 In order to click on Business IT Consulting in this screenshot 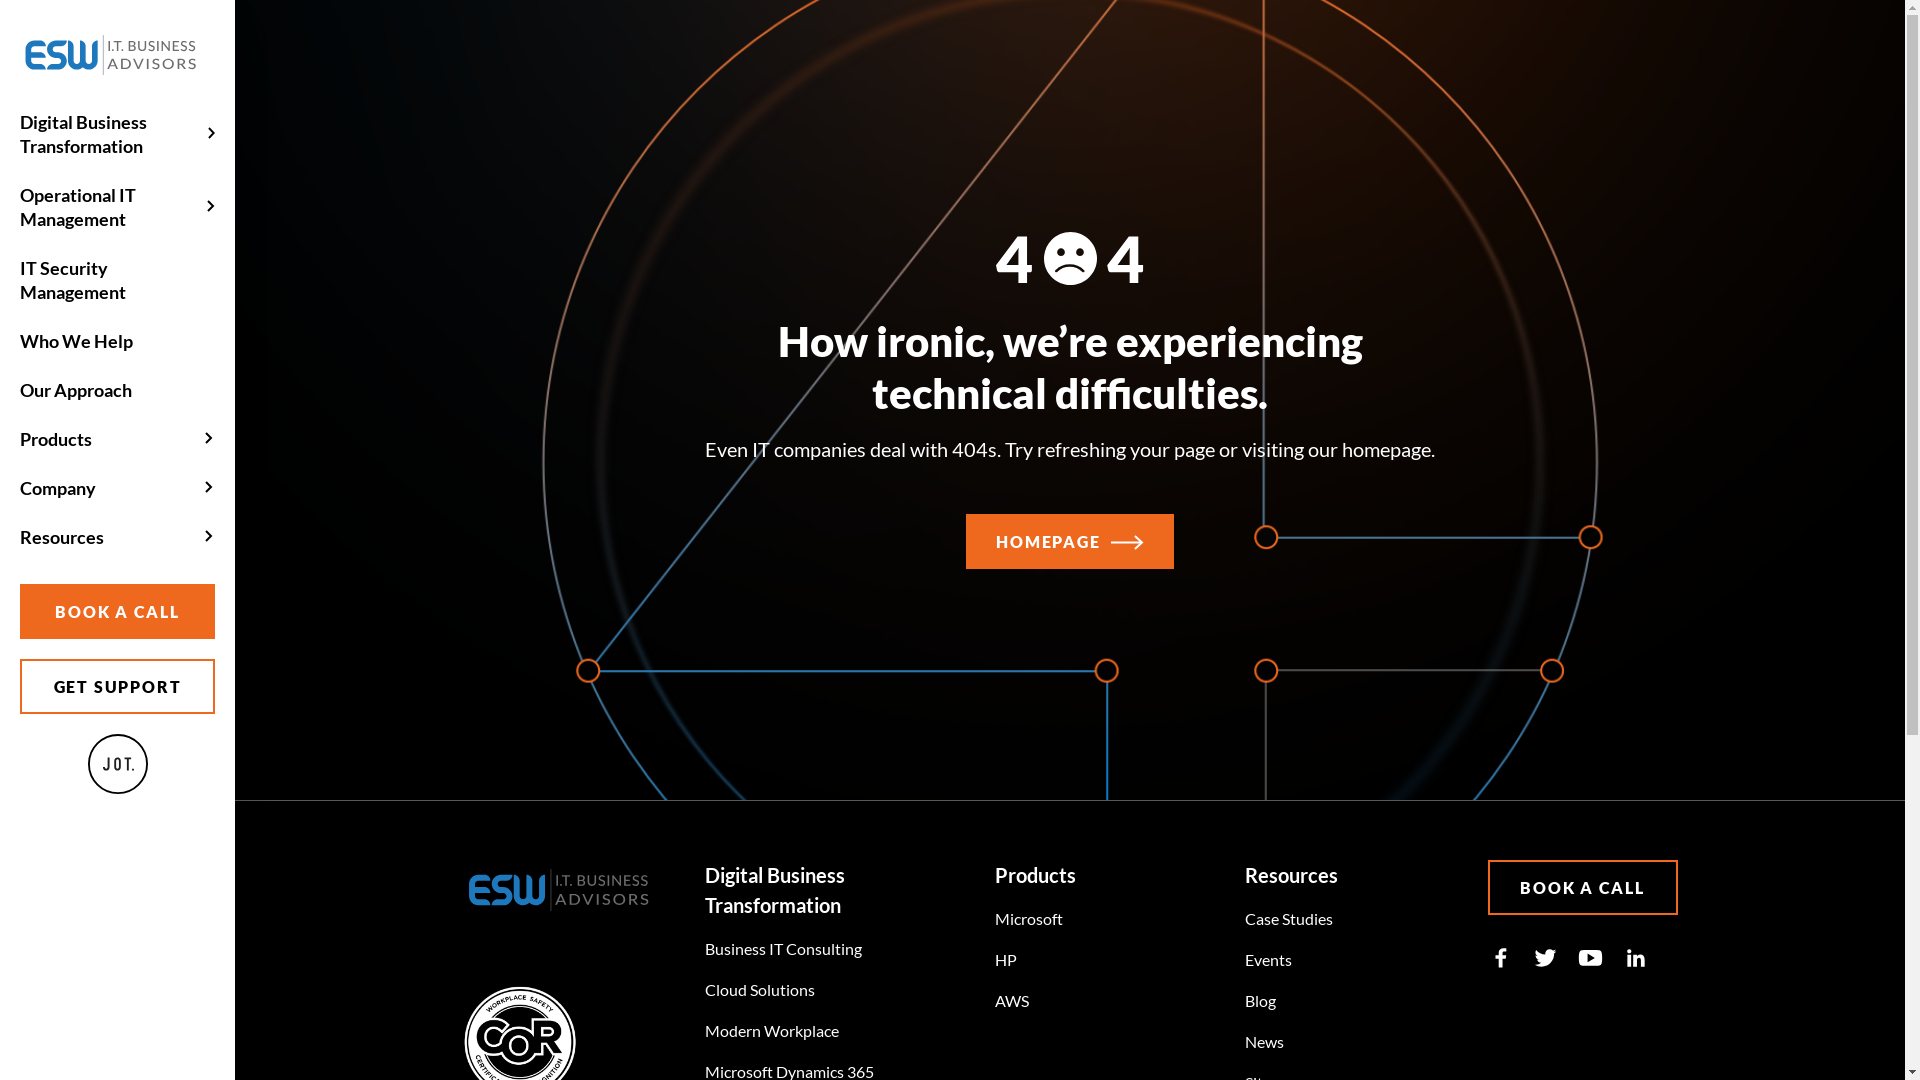, I will do `click(784, 948)`.